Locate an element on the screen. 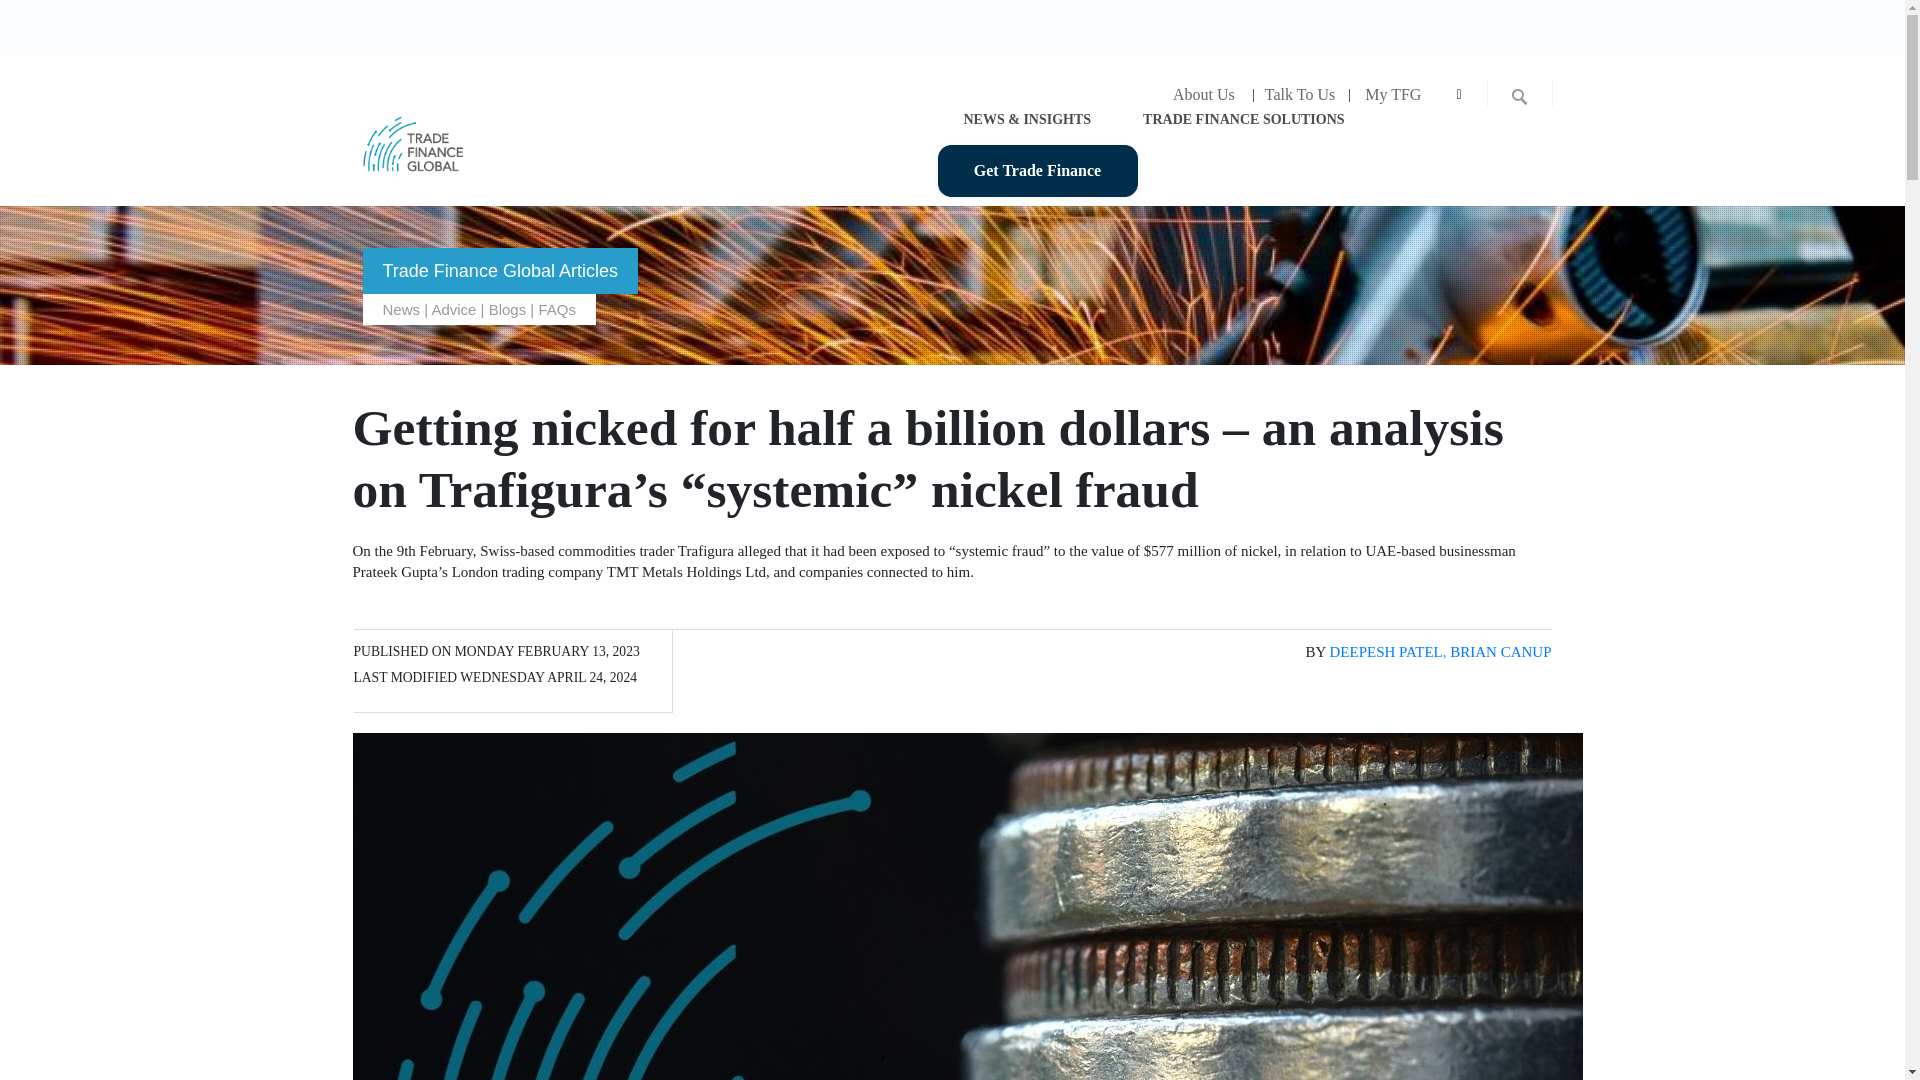 This screenshot has height=1080, width=1920. My TFG is located at coordinates (1392, 94).